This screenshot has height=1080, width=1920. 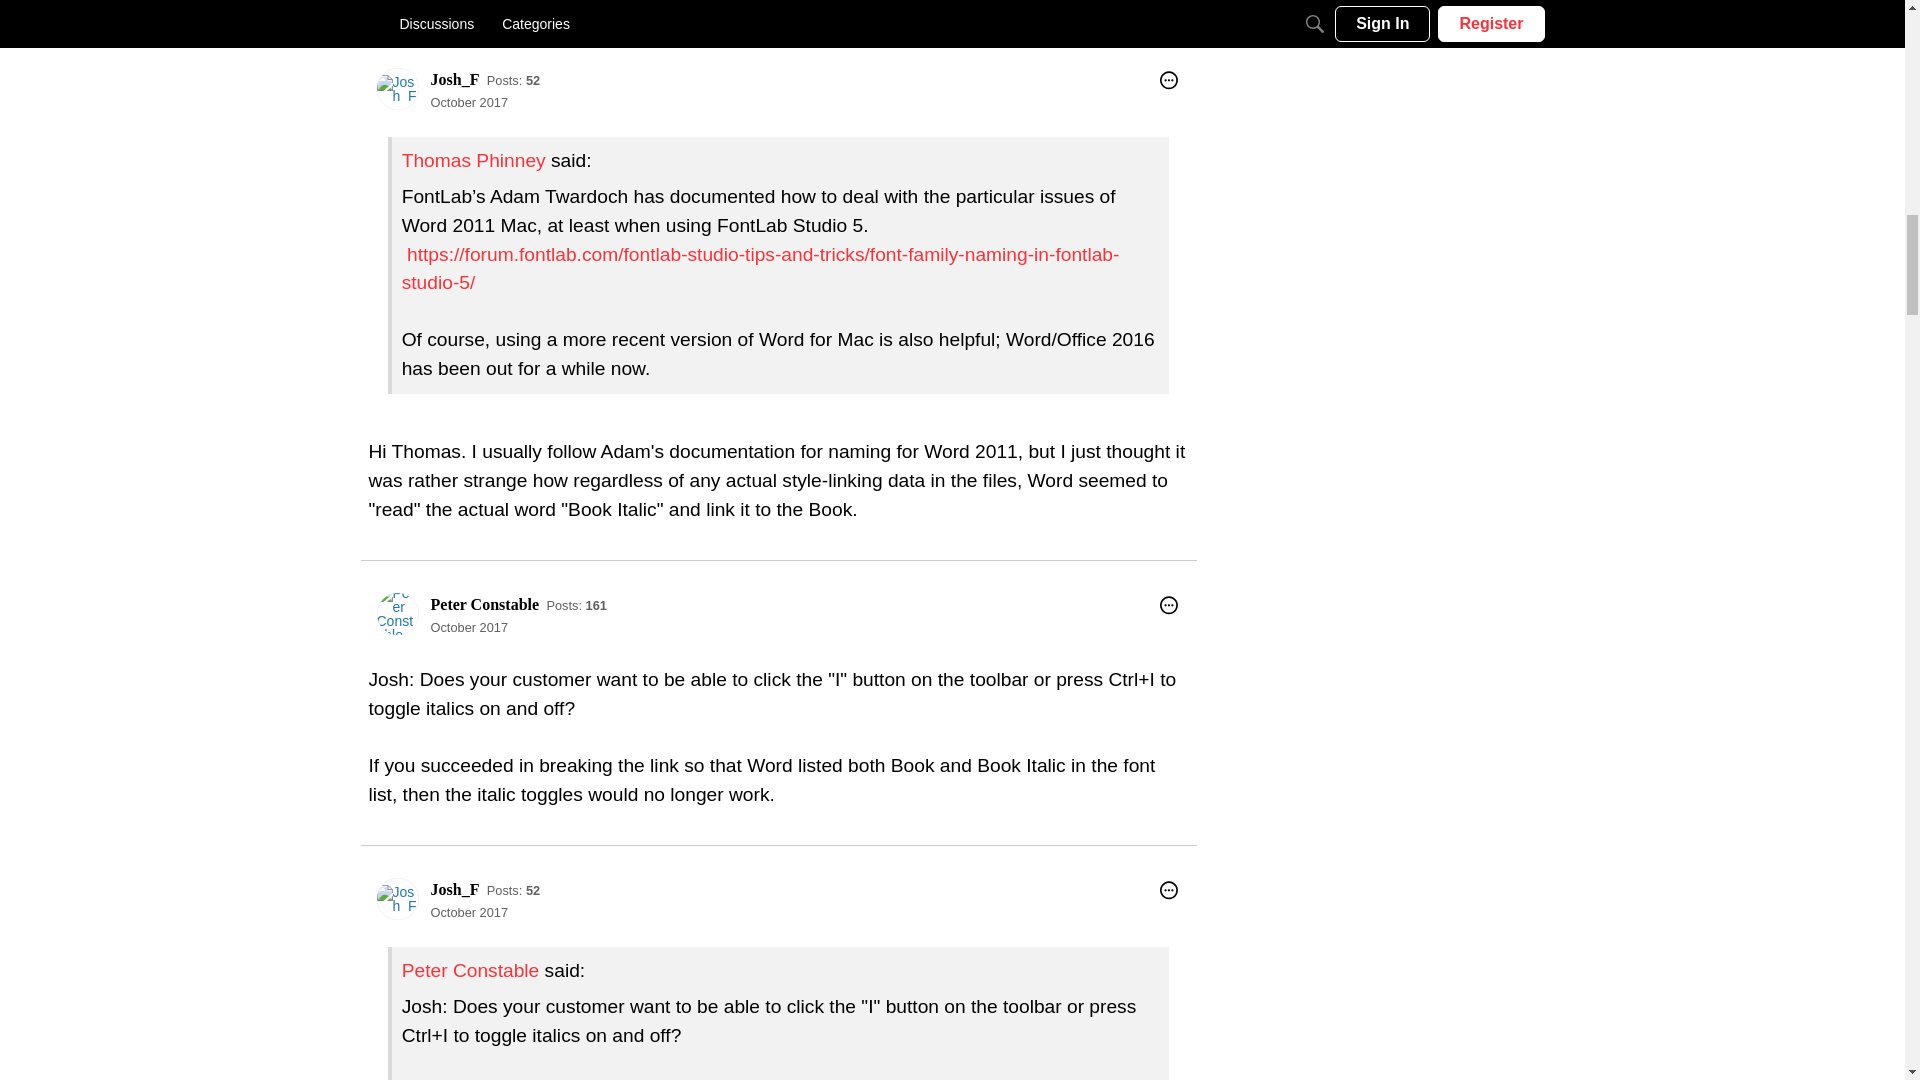 I want to click on Peter Constable, so click(x=397, y=614).